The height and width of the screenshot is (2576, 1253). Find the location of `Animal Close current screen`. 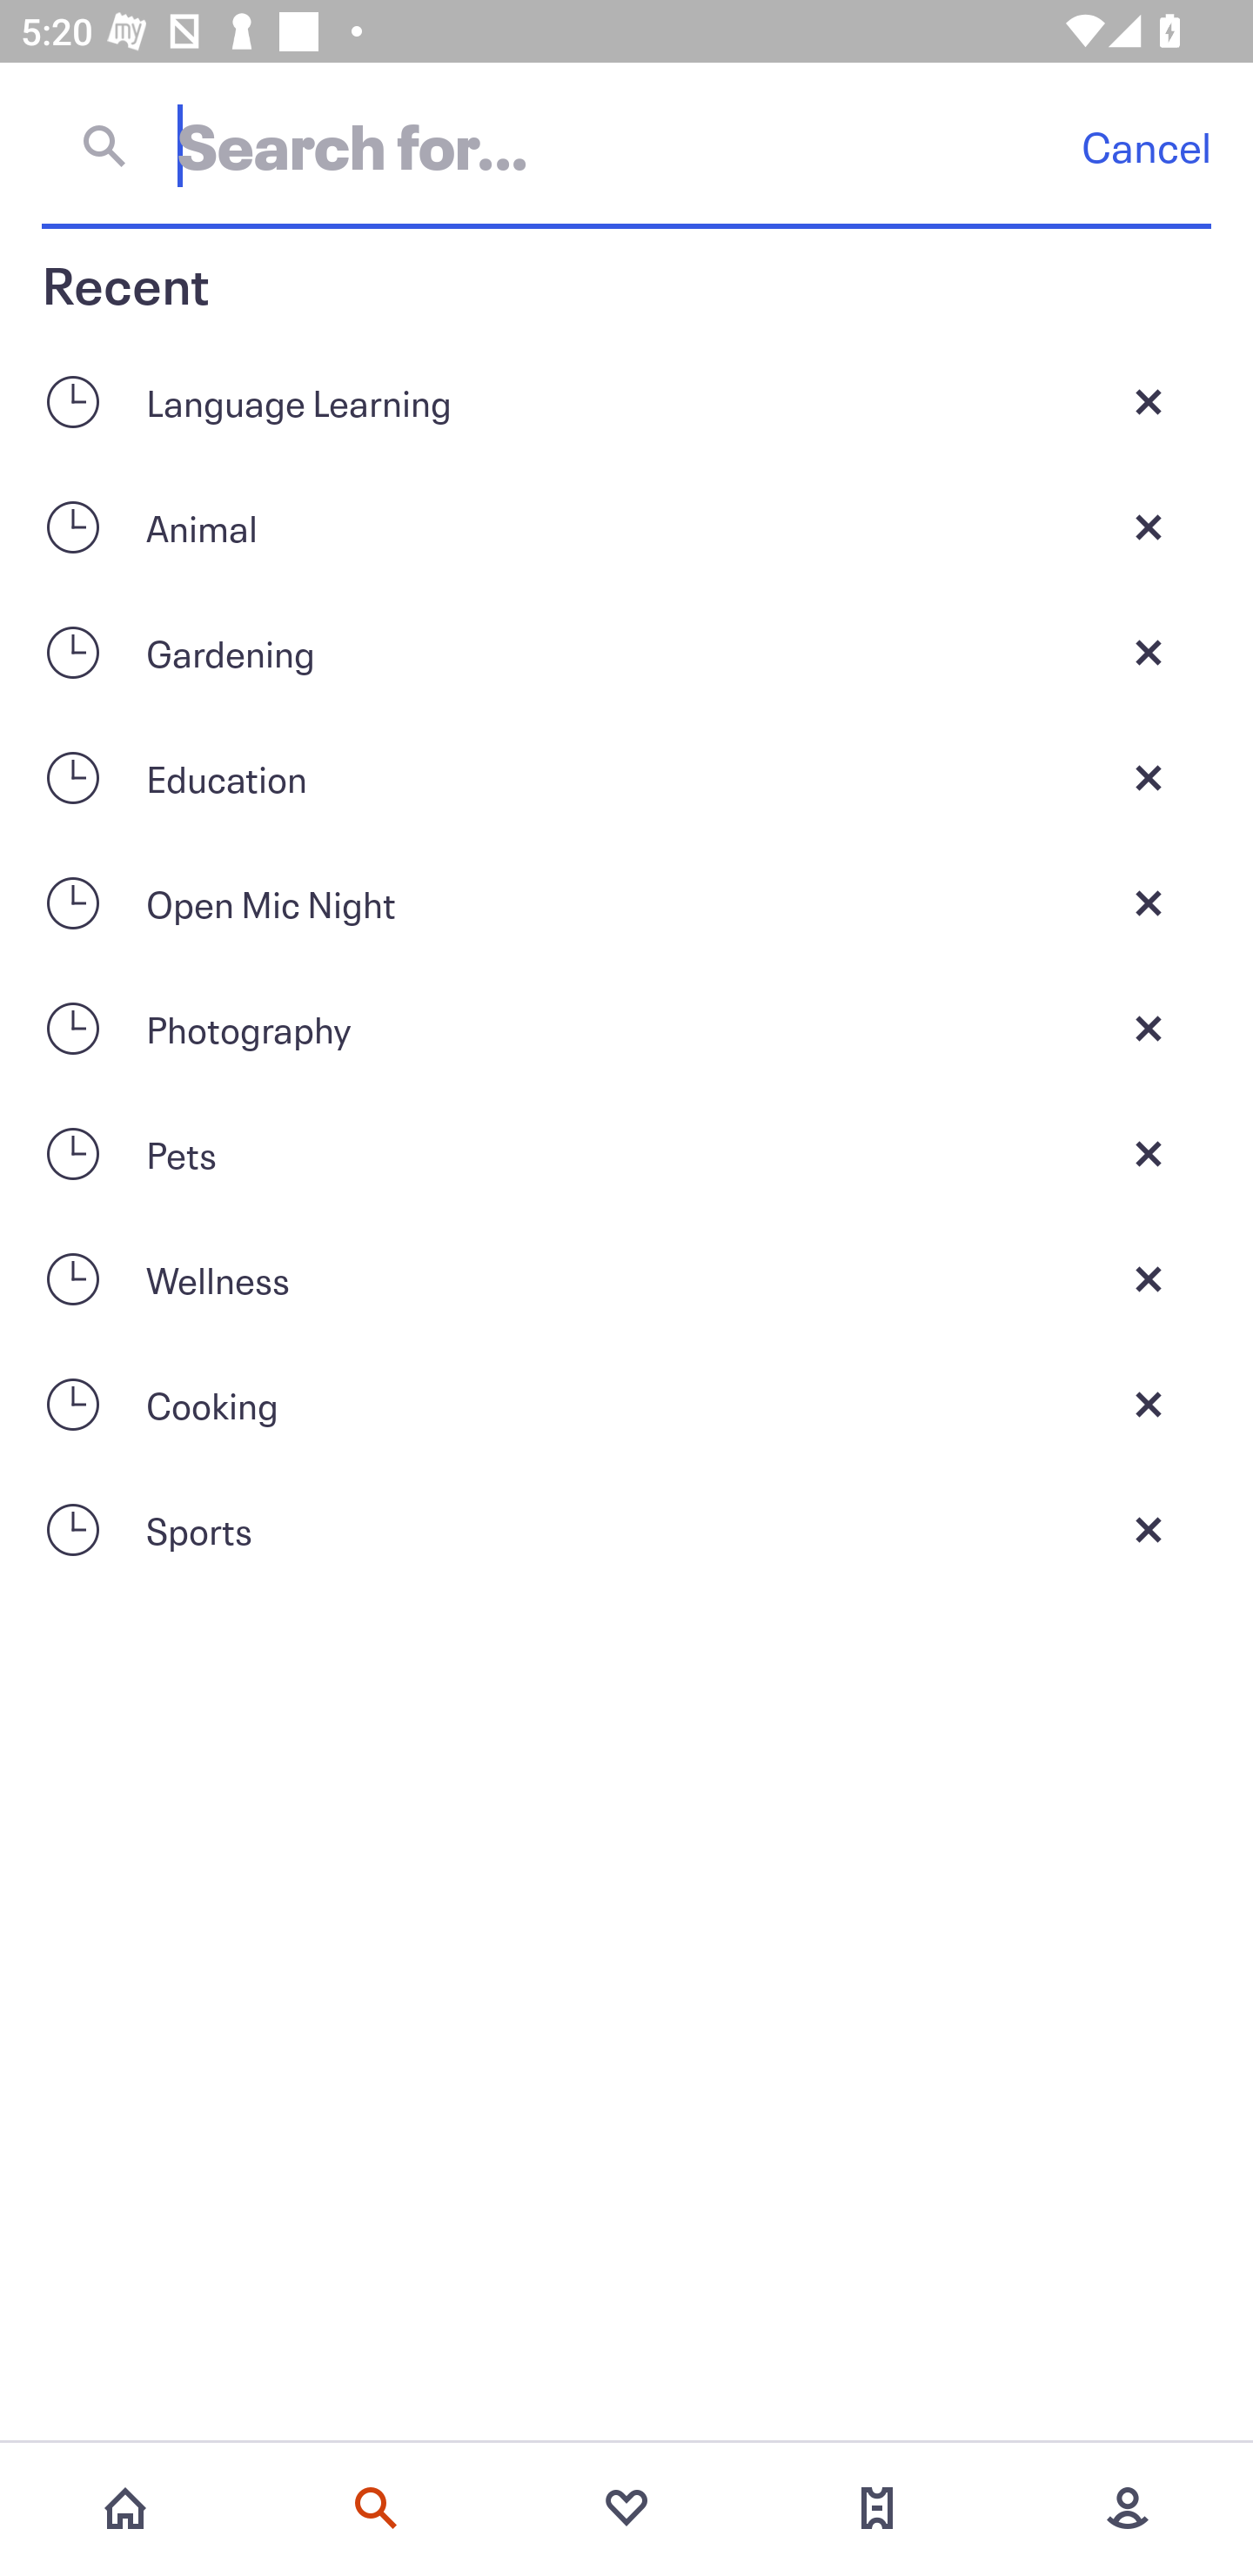

Animal Close current screen is located at coordinates (626, 526).